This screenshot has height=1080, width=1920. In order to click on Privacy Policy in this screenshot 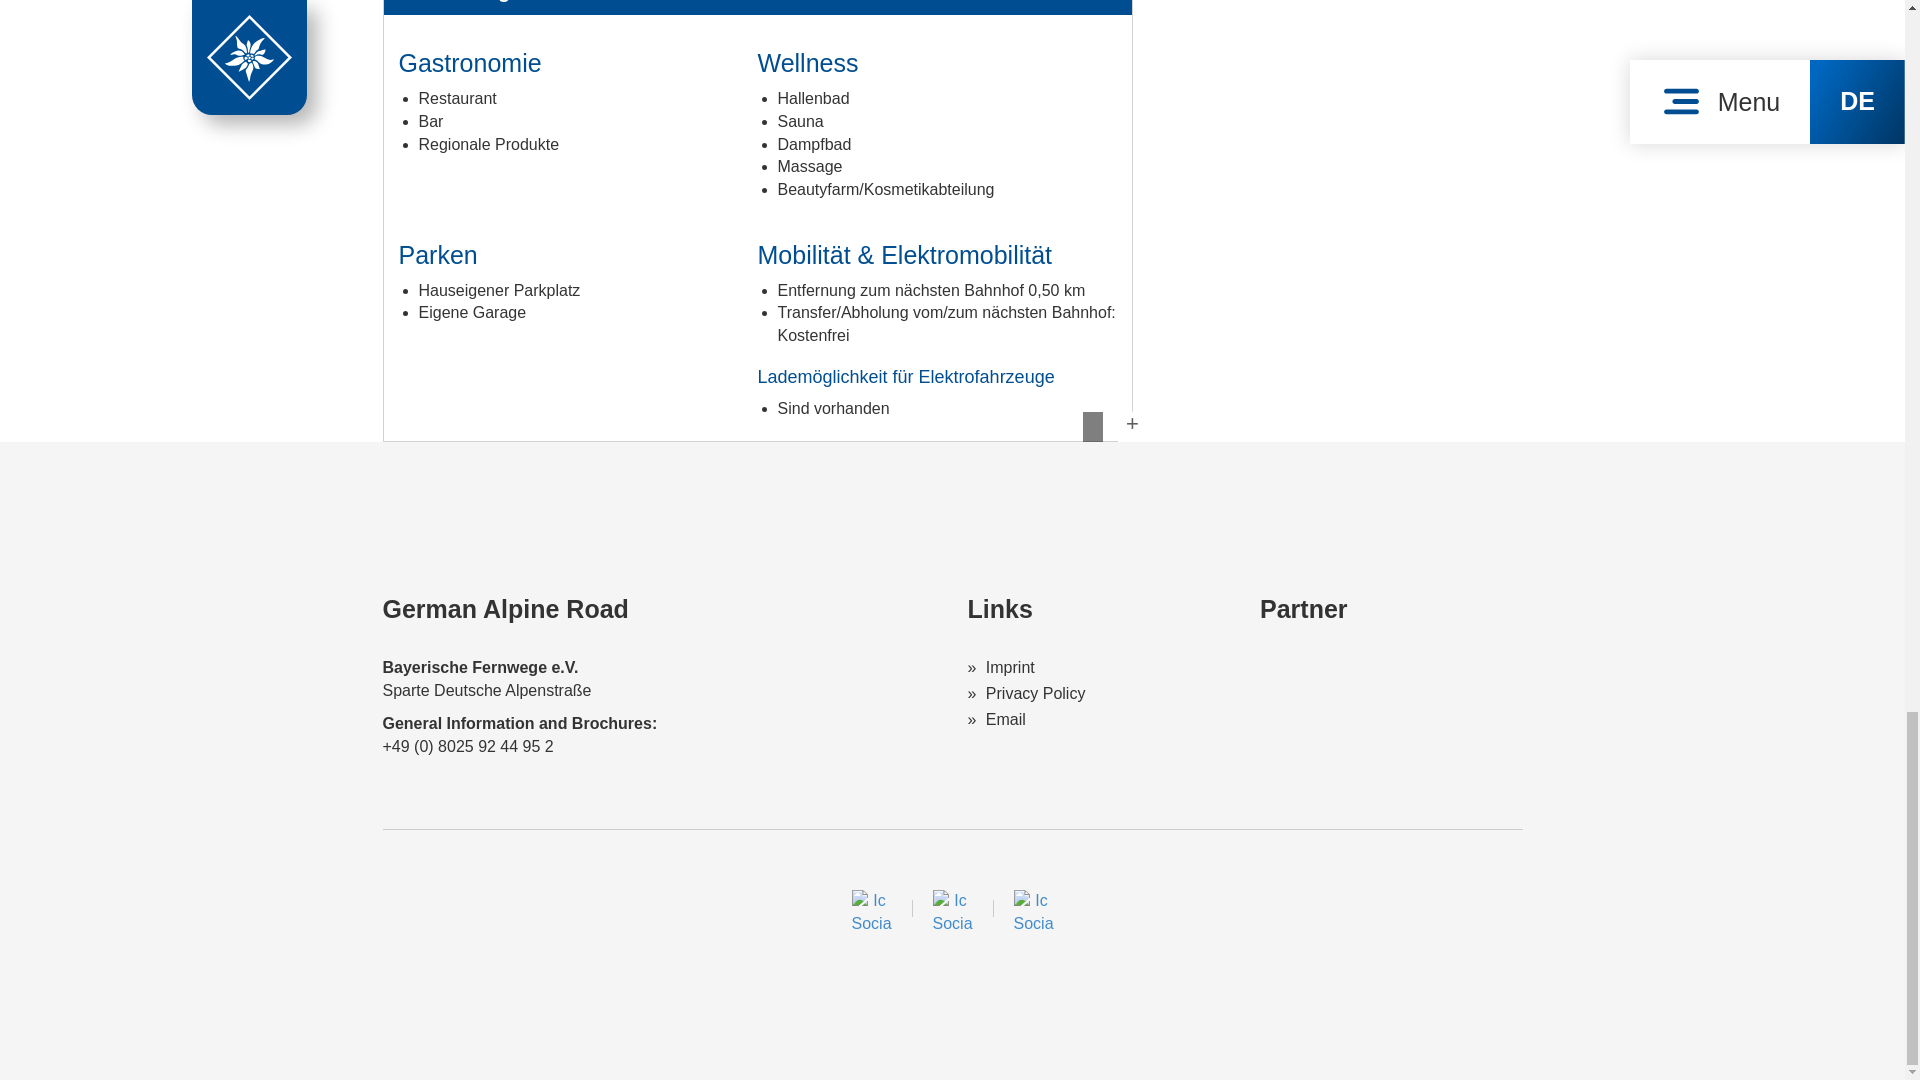, I will do `click(1026, 693)`.